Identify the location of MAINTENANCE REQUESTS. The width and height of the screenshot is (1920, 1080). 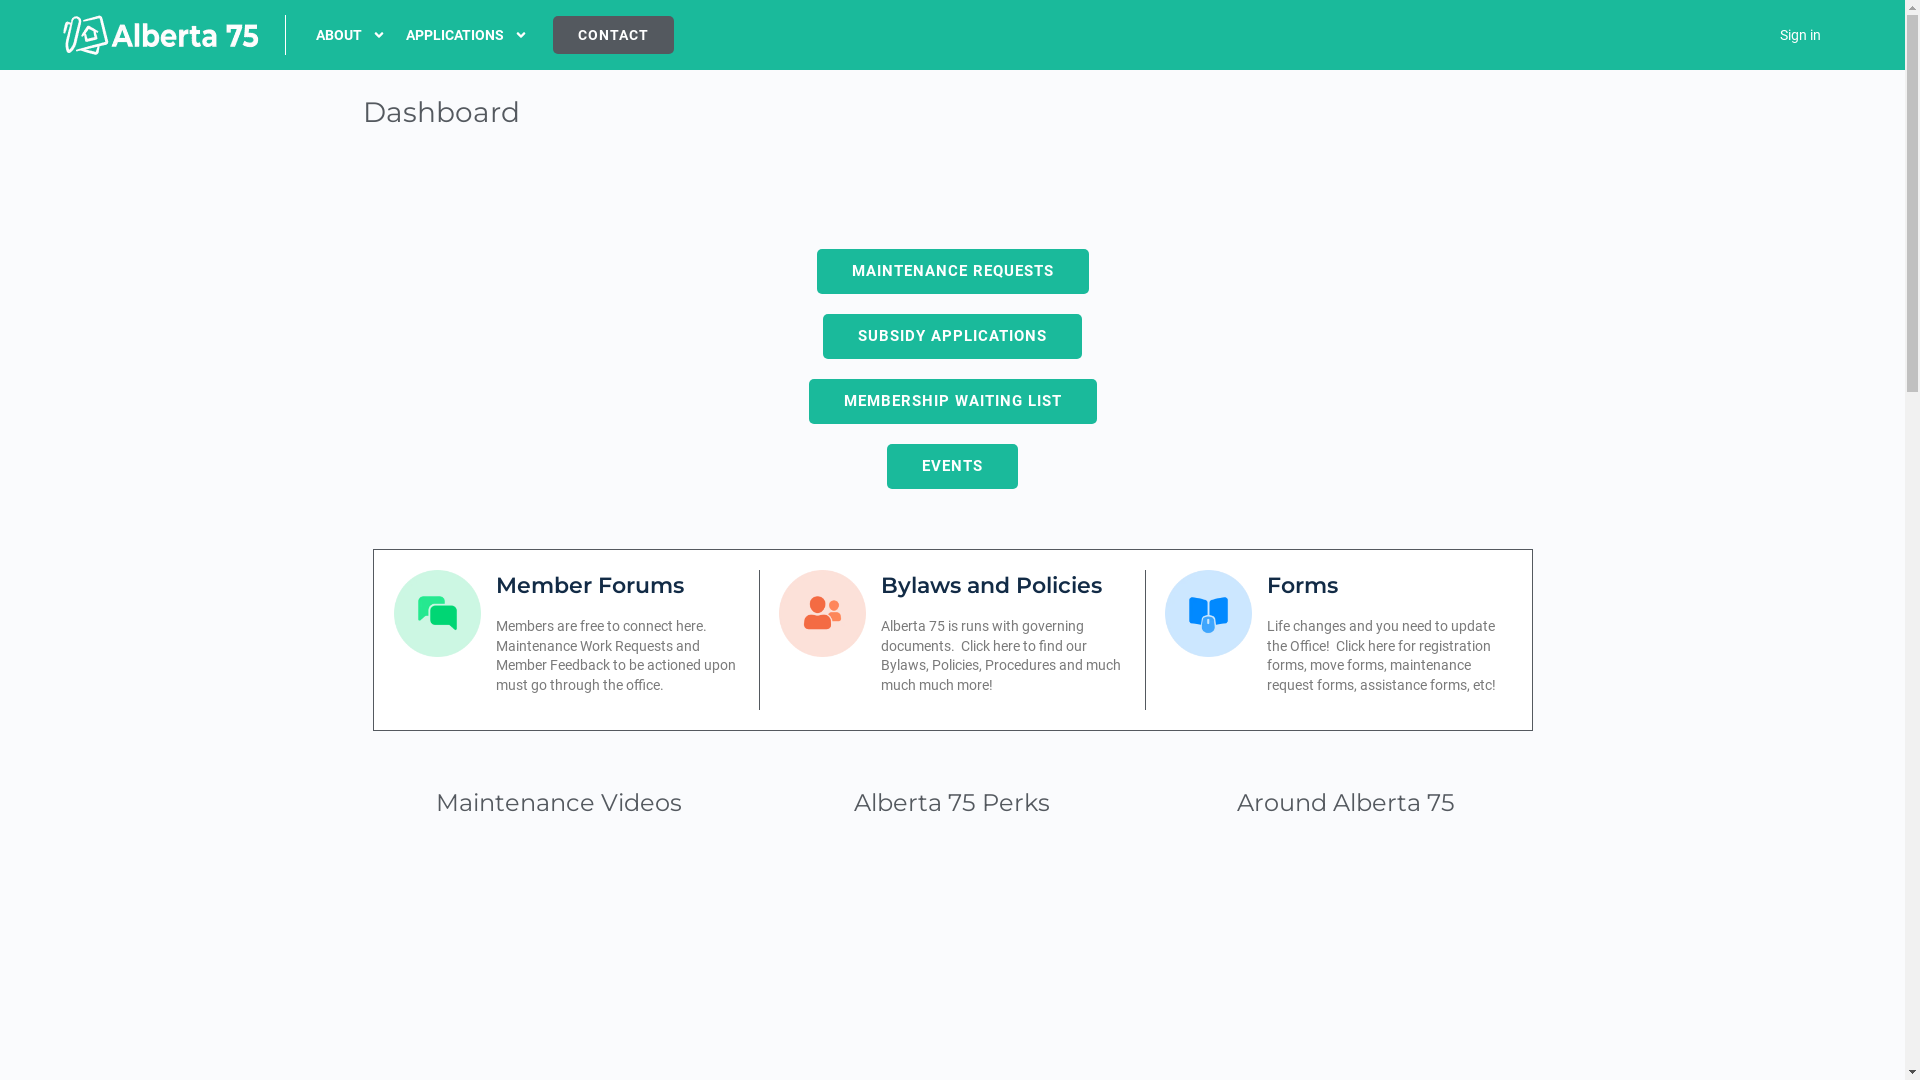
(952, 272).